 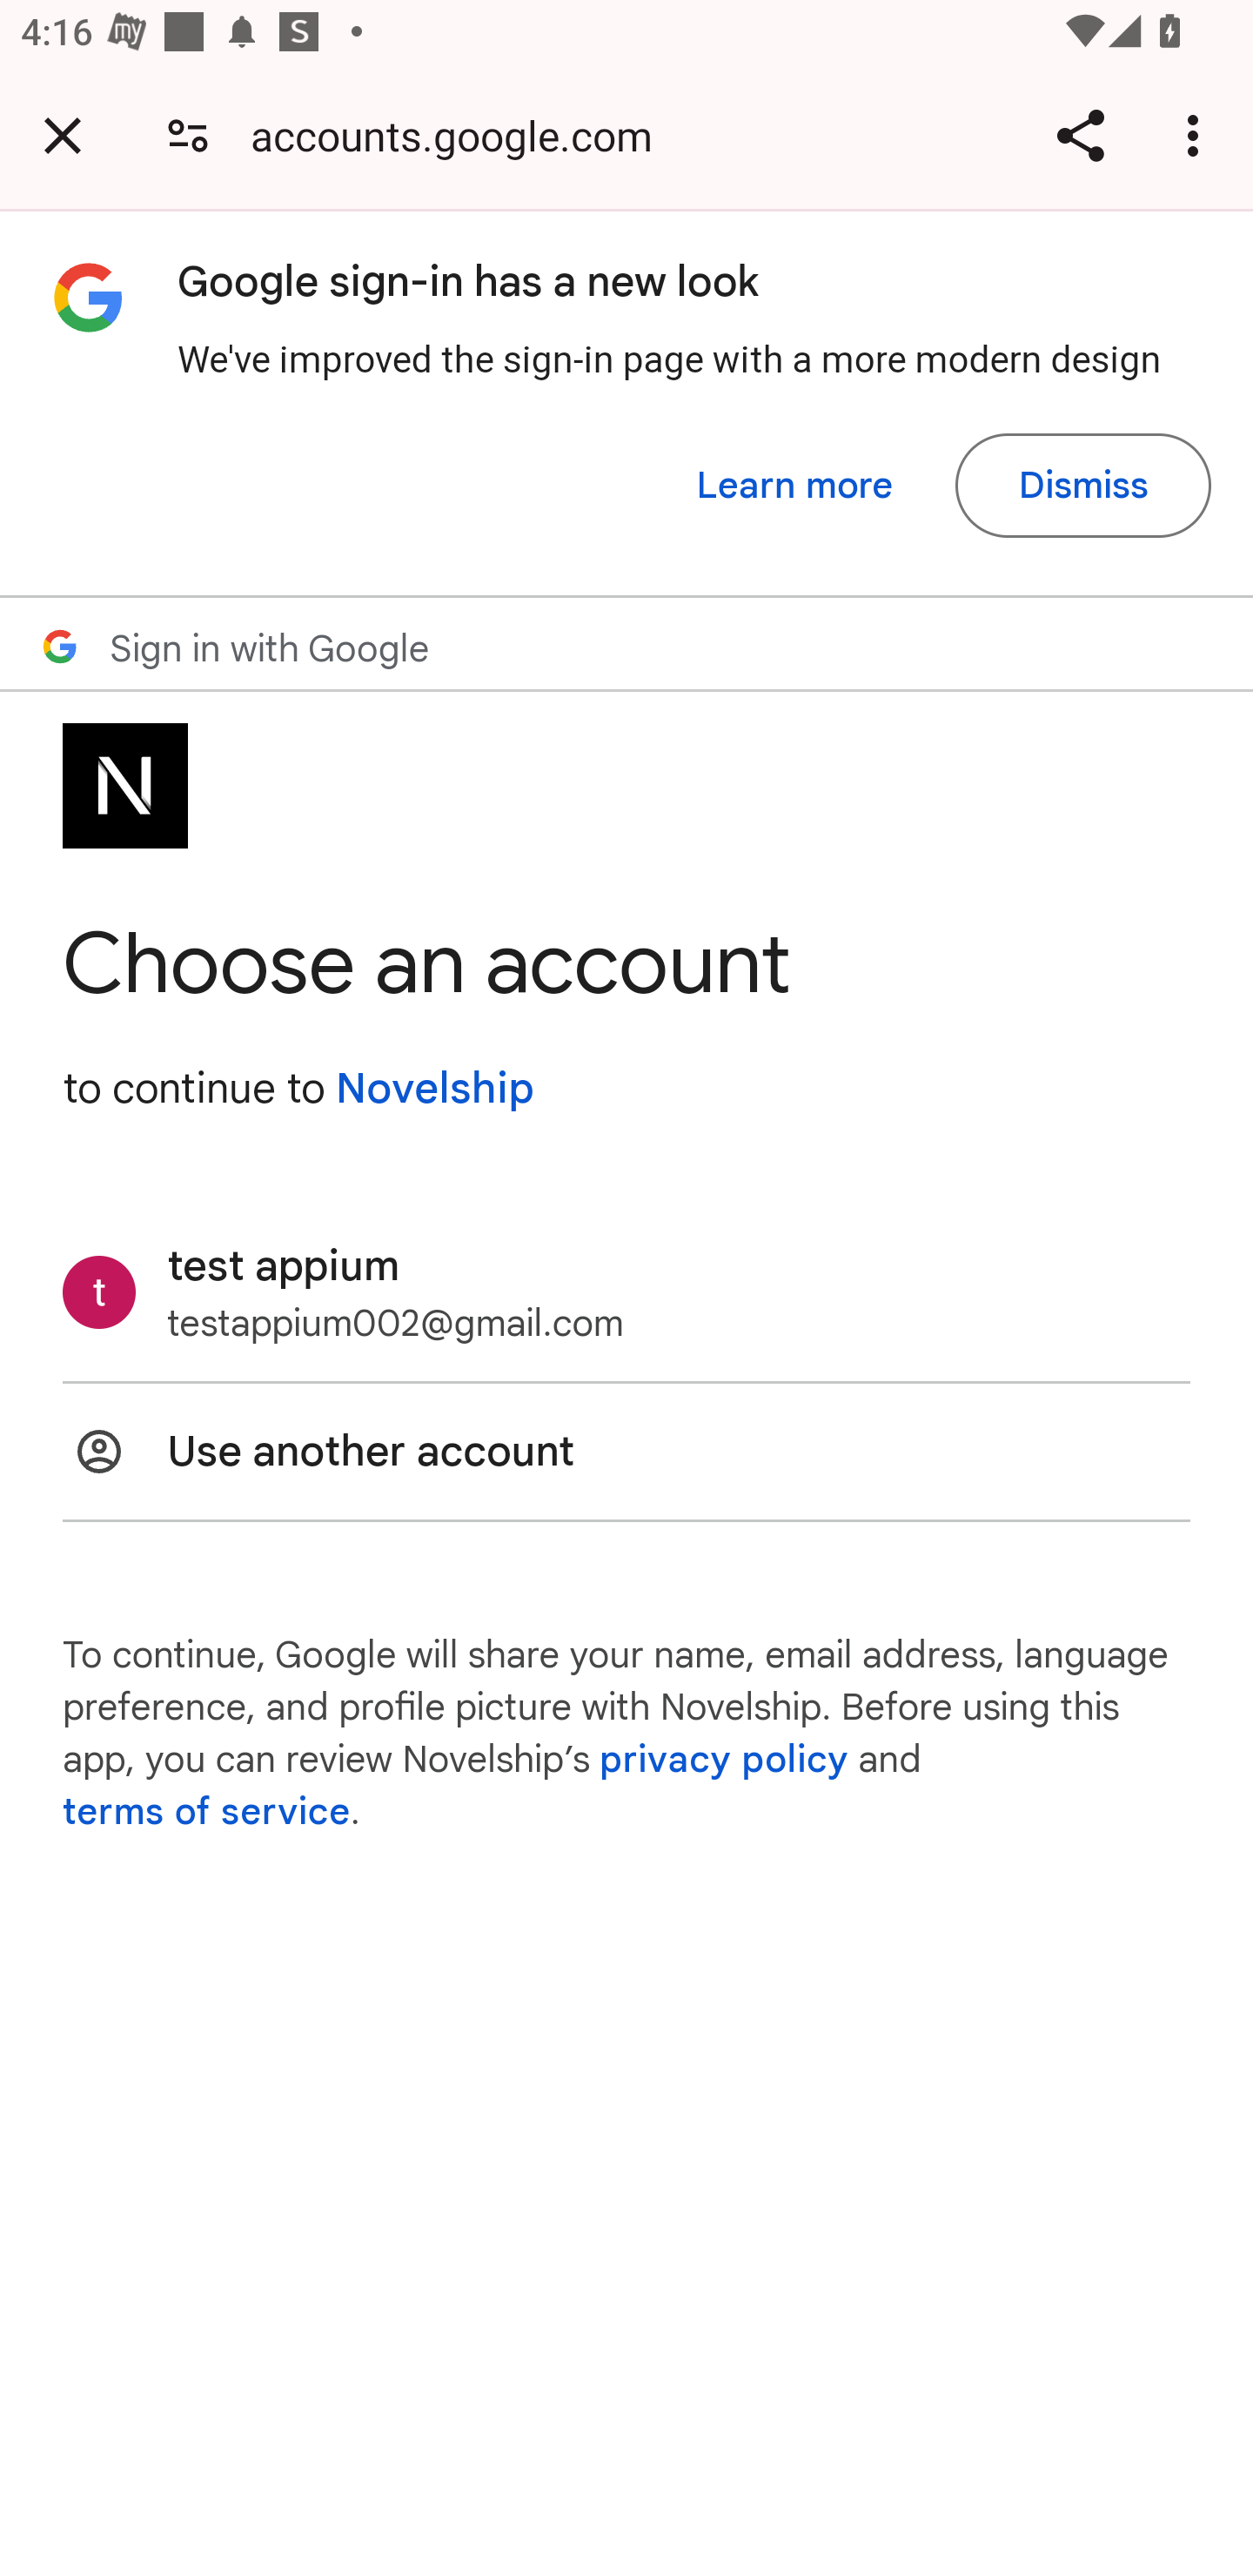 What do you see at coordinates (207, 1812) in the screenshot?
I see `terms of service` at bounding box center [207, 1812].